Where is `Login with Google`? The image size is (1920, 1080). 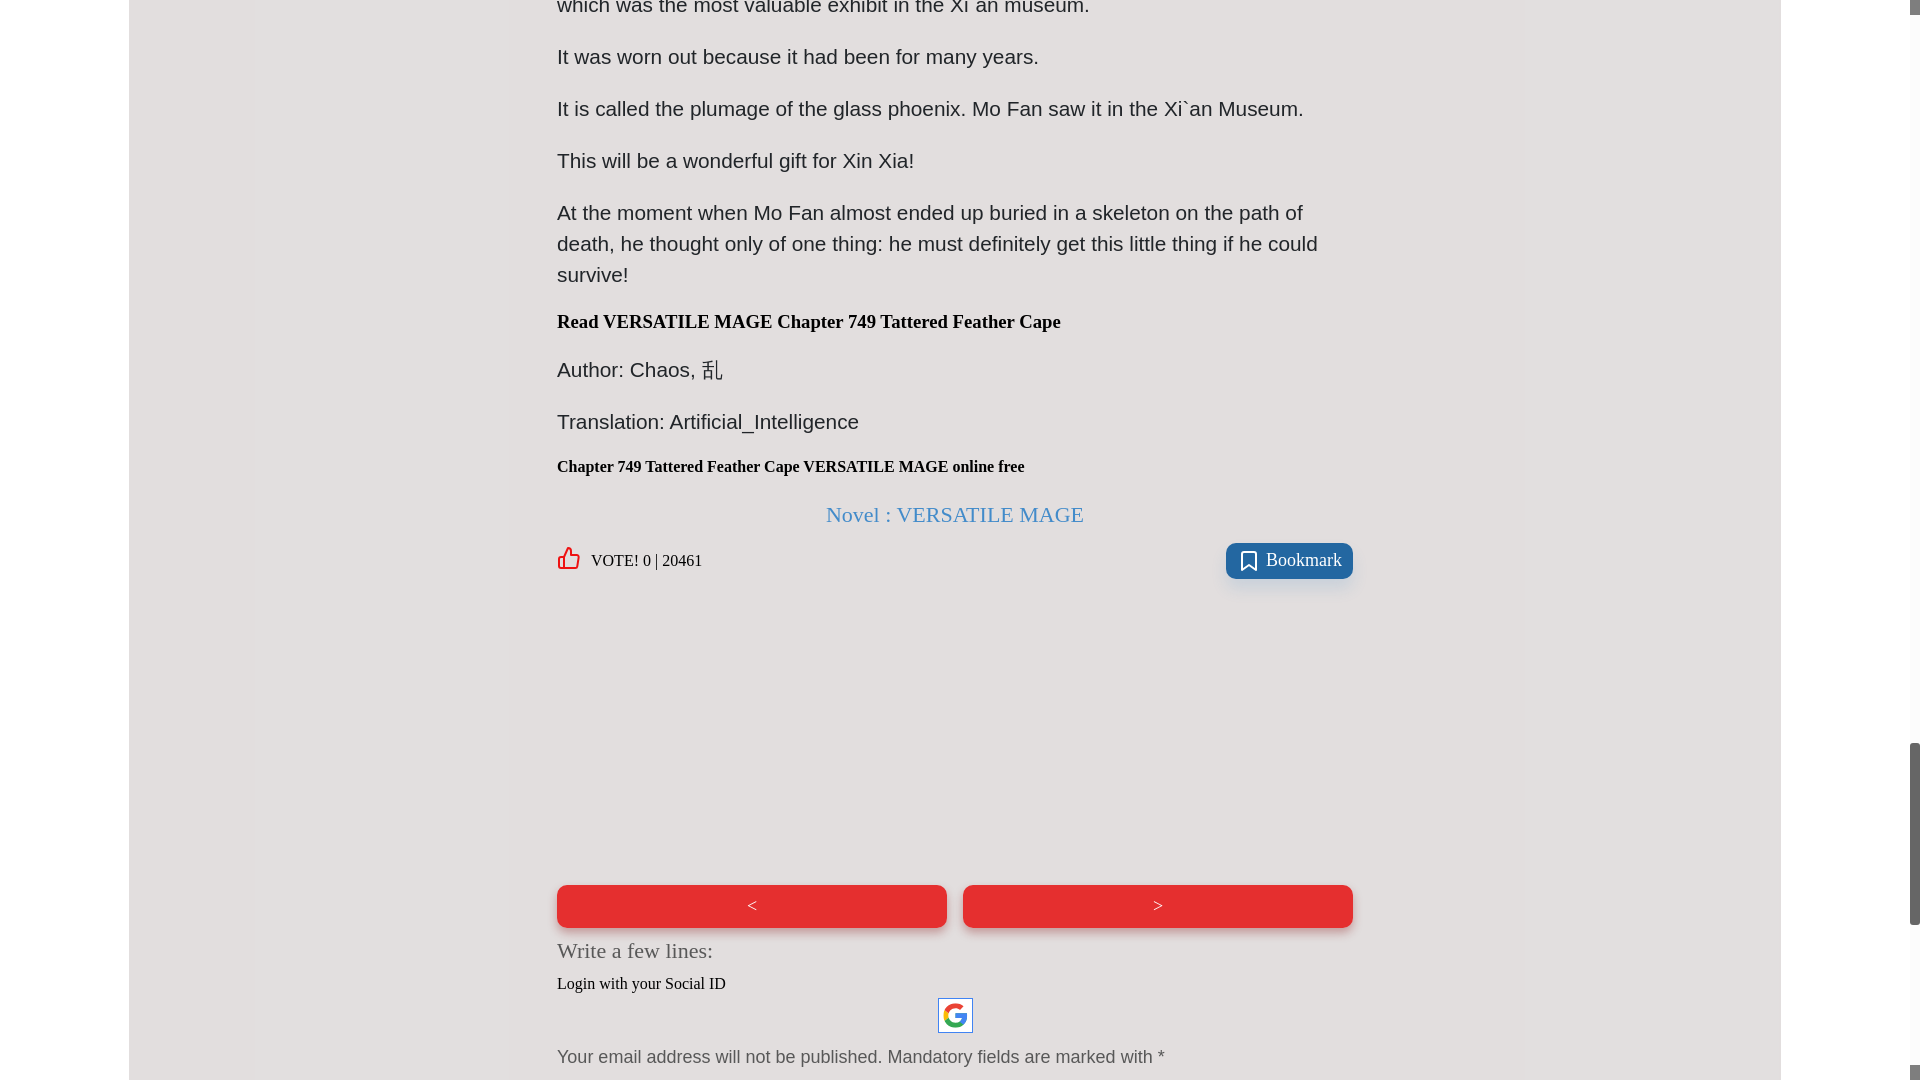
Login with Google is located at coordinates (956, 1014).